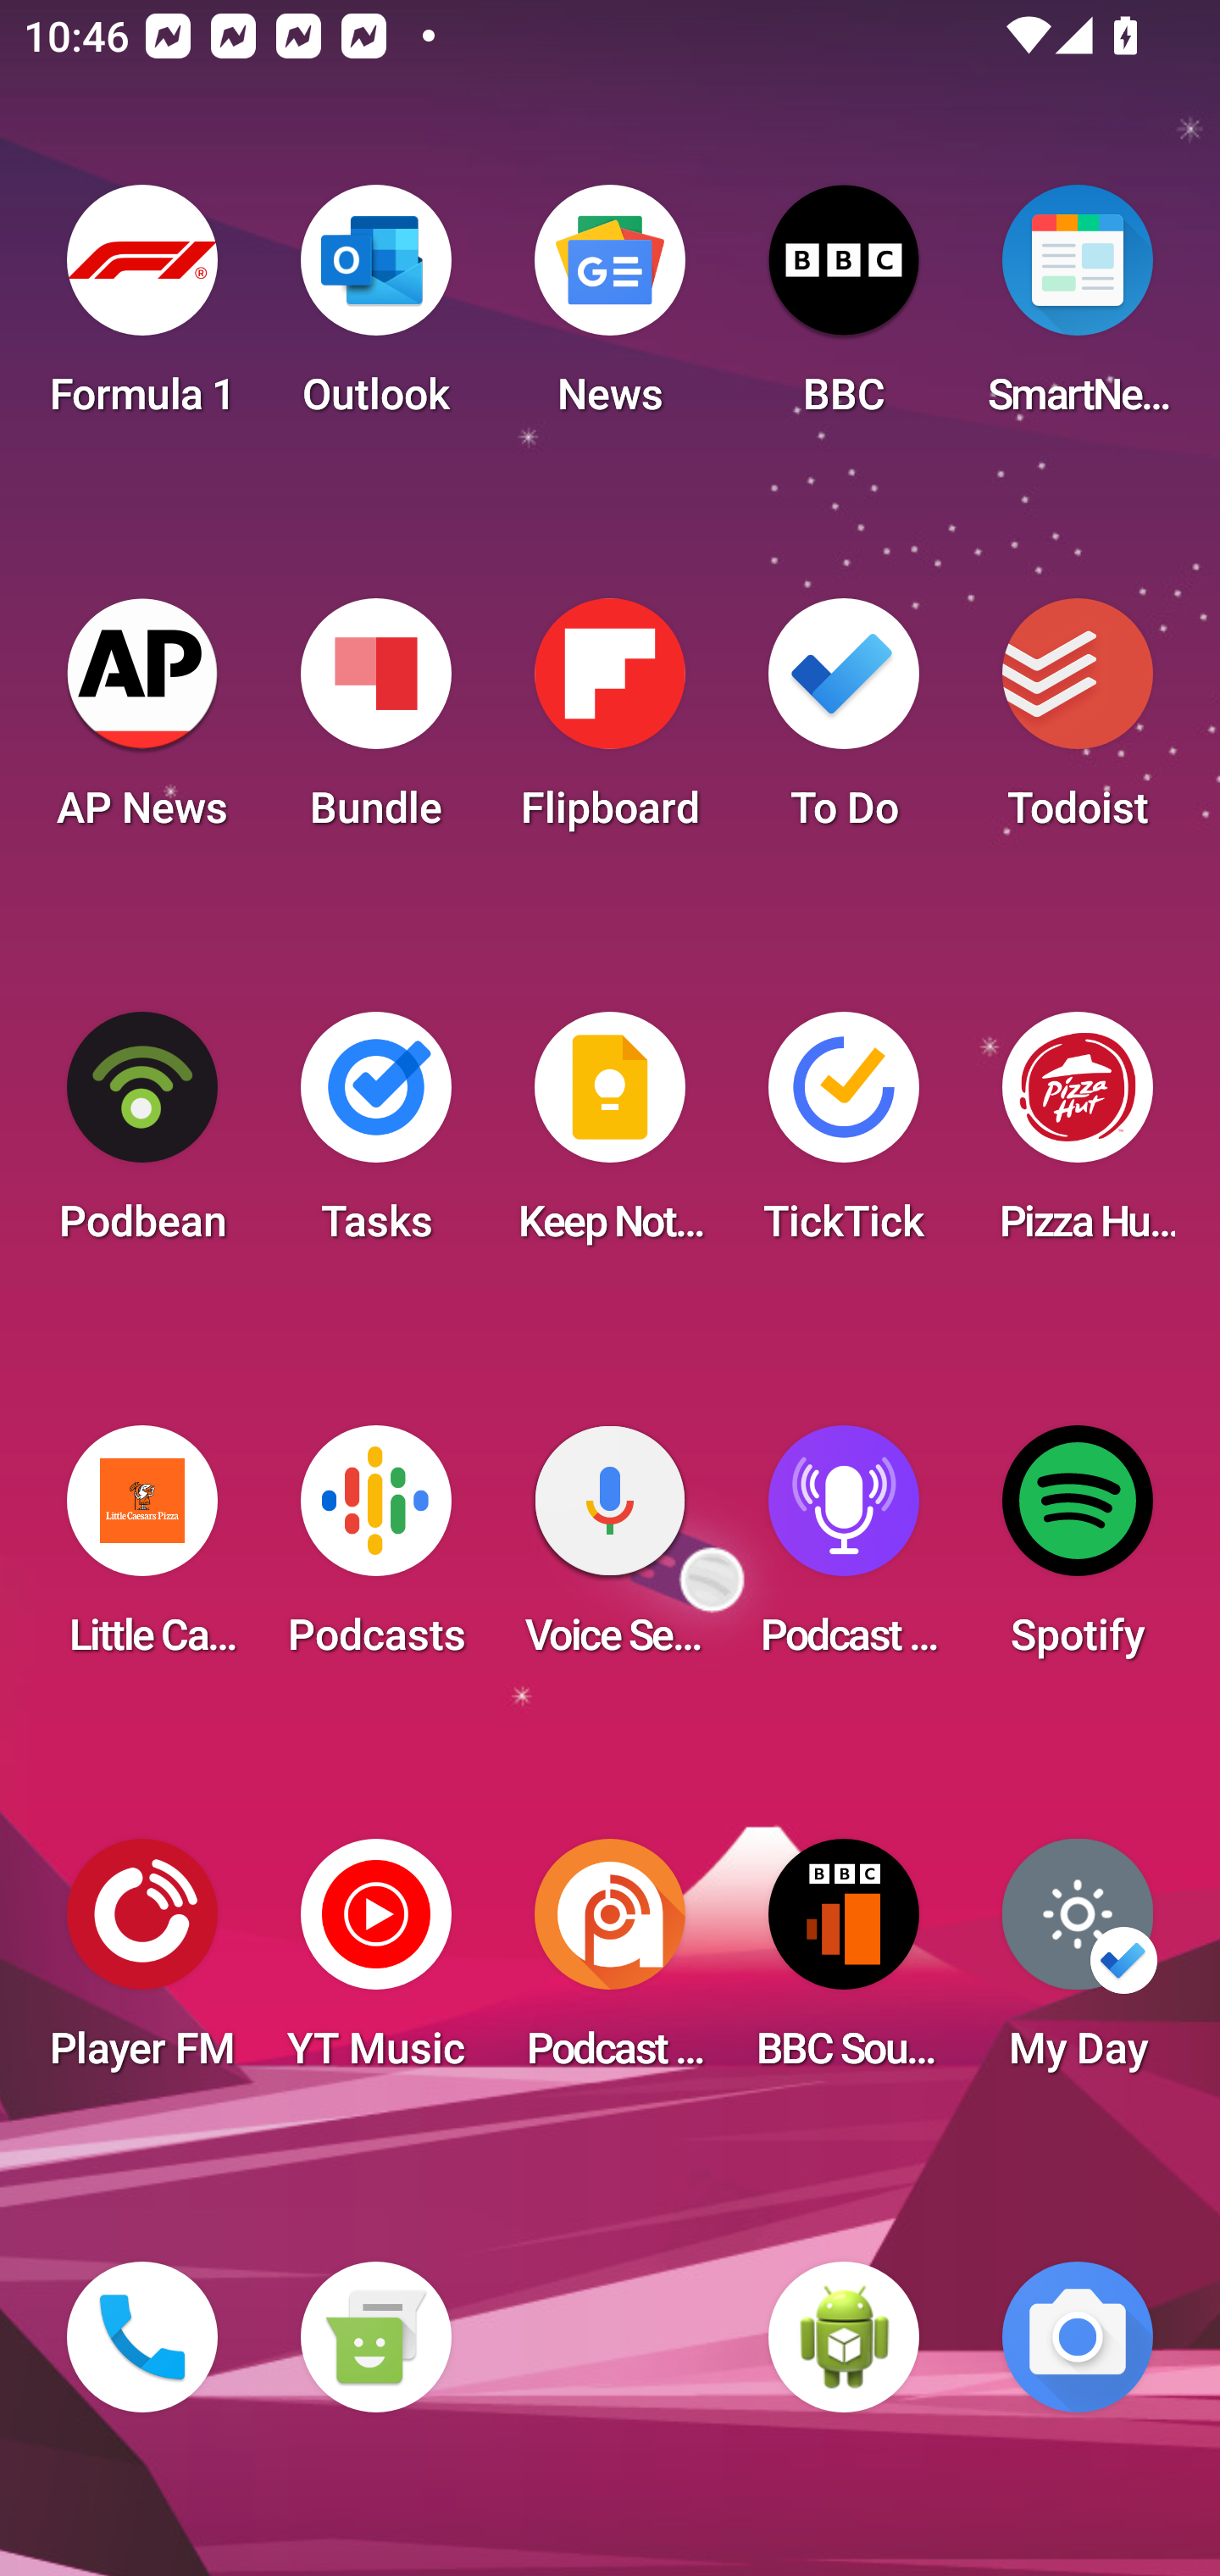 The image size is (1220, 2576). Describe the element at coordinates (610, 1551) in the screenshot. I see `Voice Search` at that location.